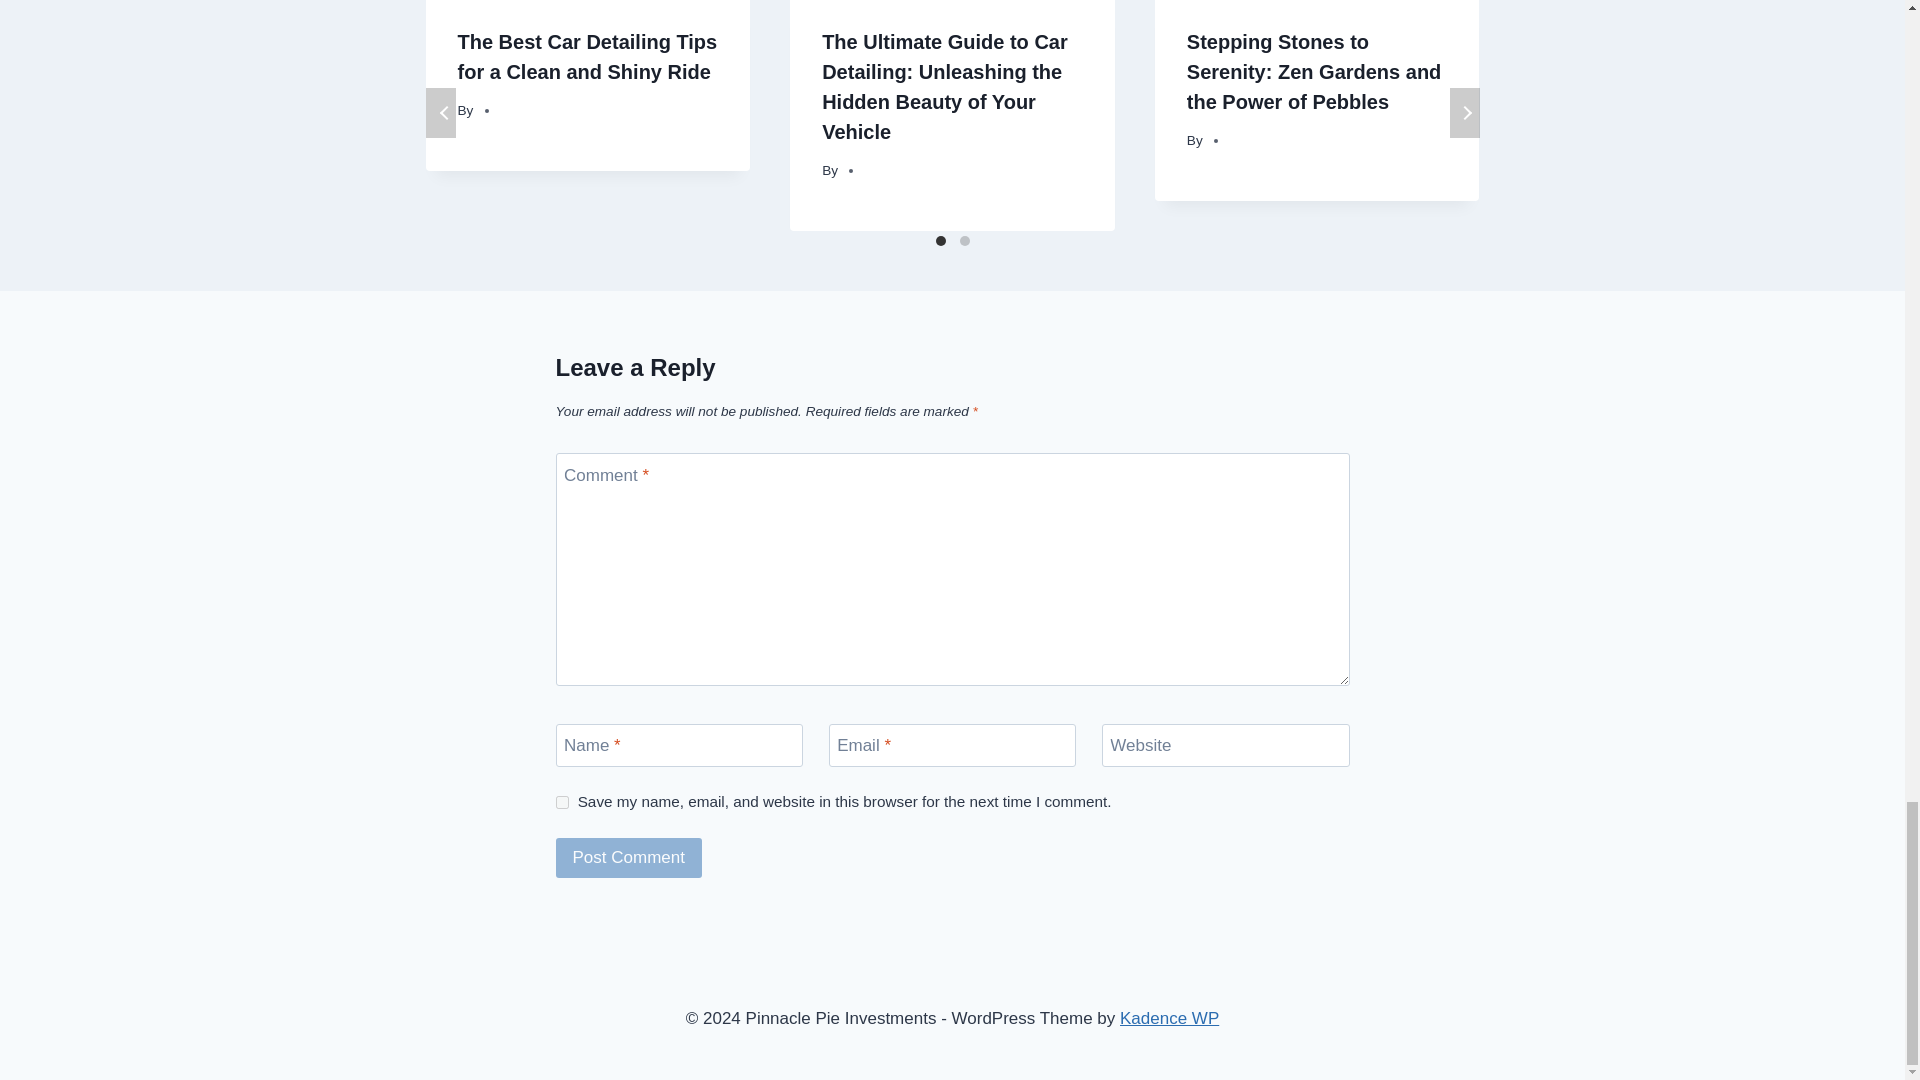 The image size is (1920, 1080). Describe the element at coordinates (588, 57) in the screenshot. I see `The Best Car Detailing Tips for a Clean and Shiny Ride` at that location.